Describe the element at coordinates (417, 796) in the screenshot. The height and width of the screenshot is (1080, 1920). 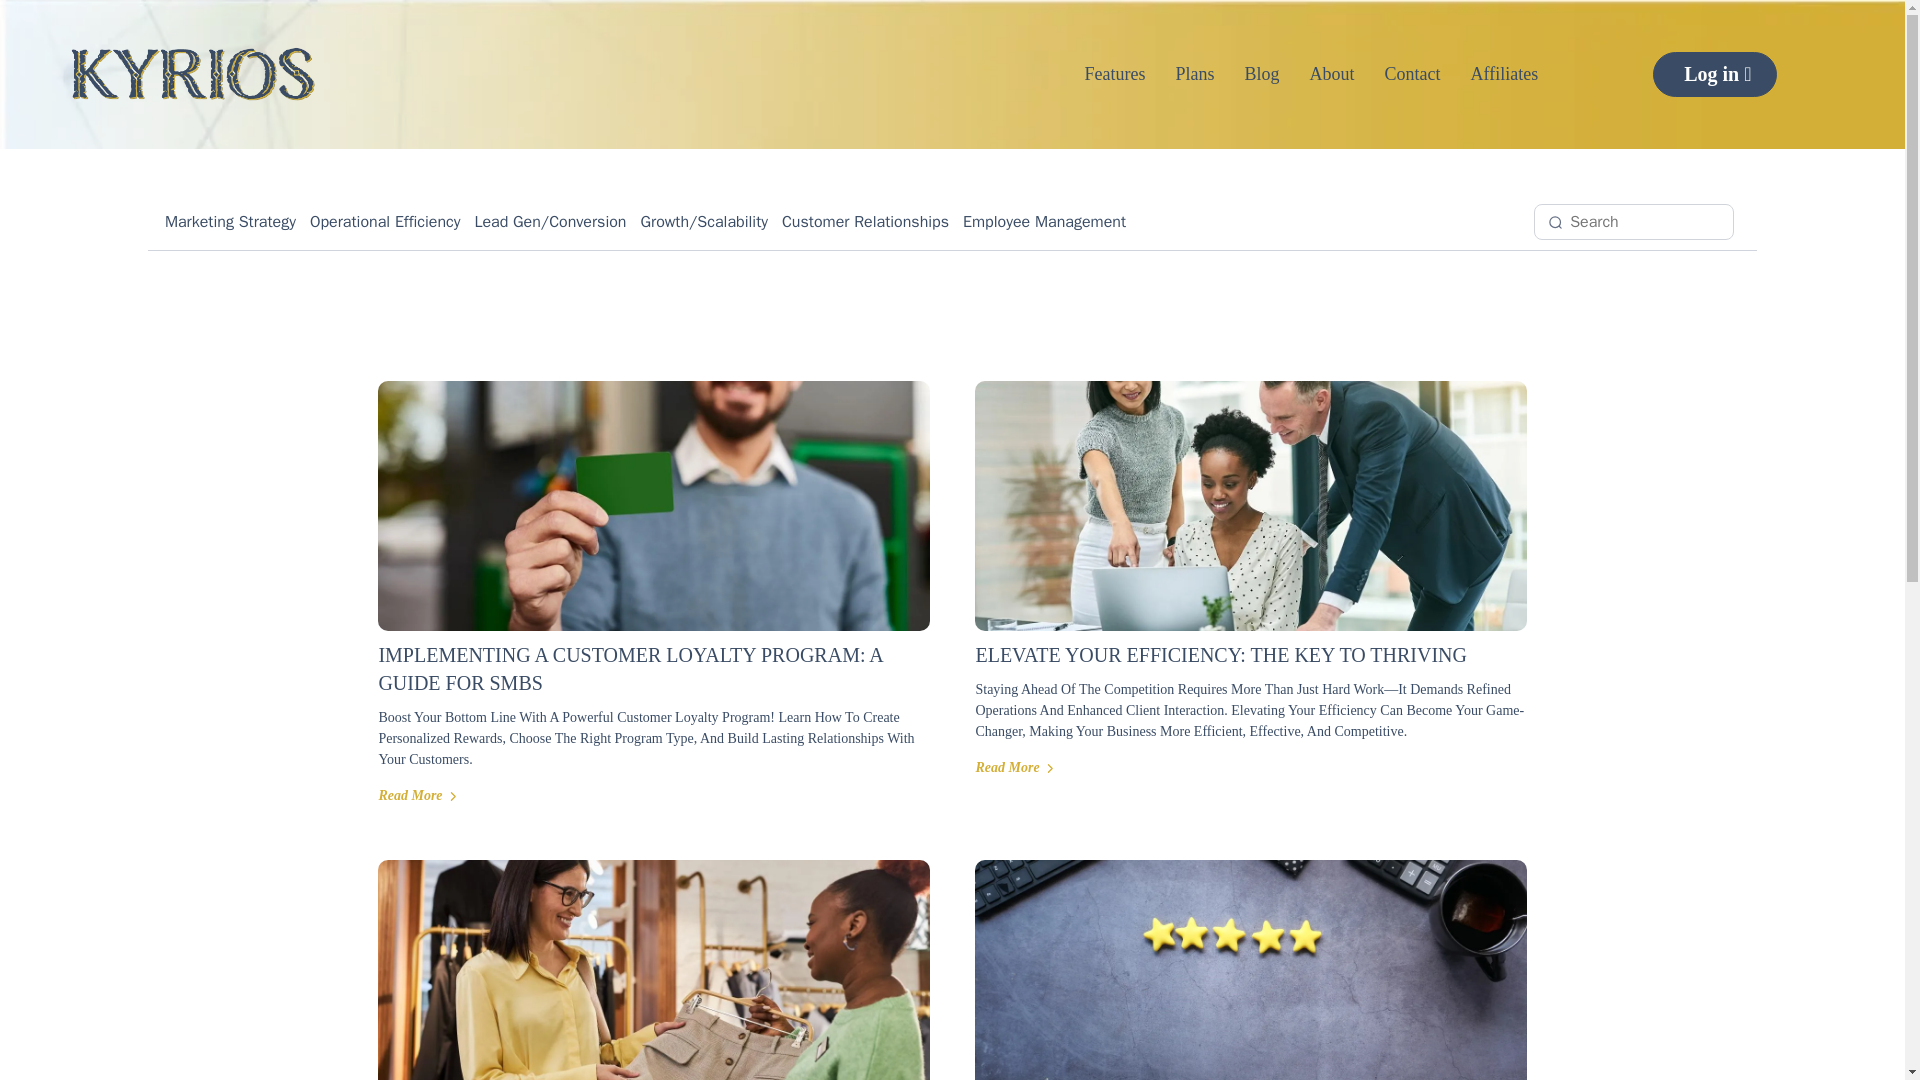
I see `Read More` at that location.